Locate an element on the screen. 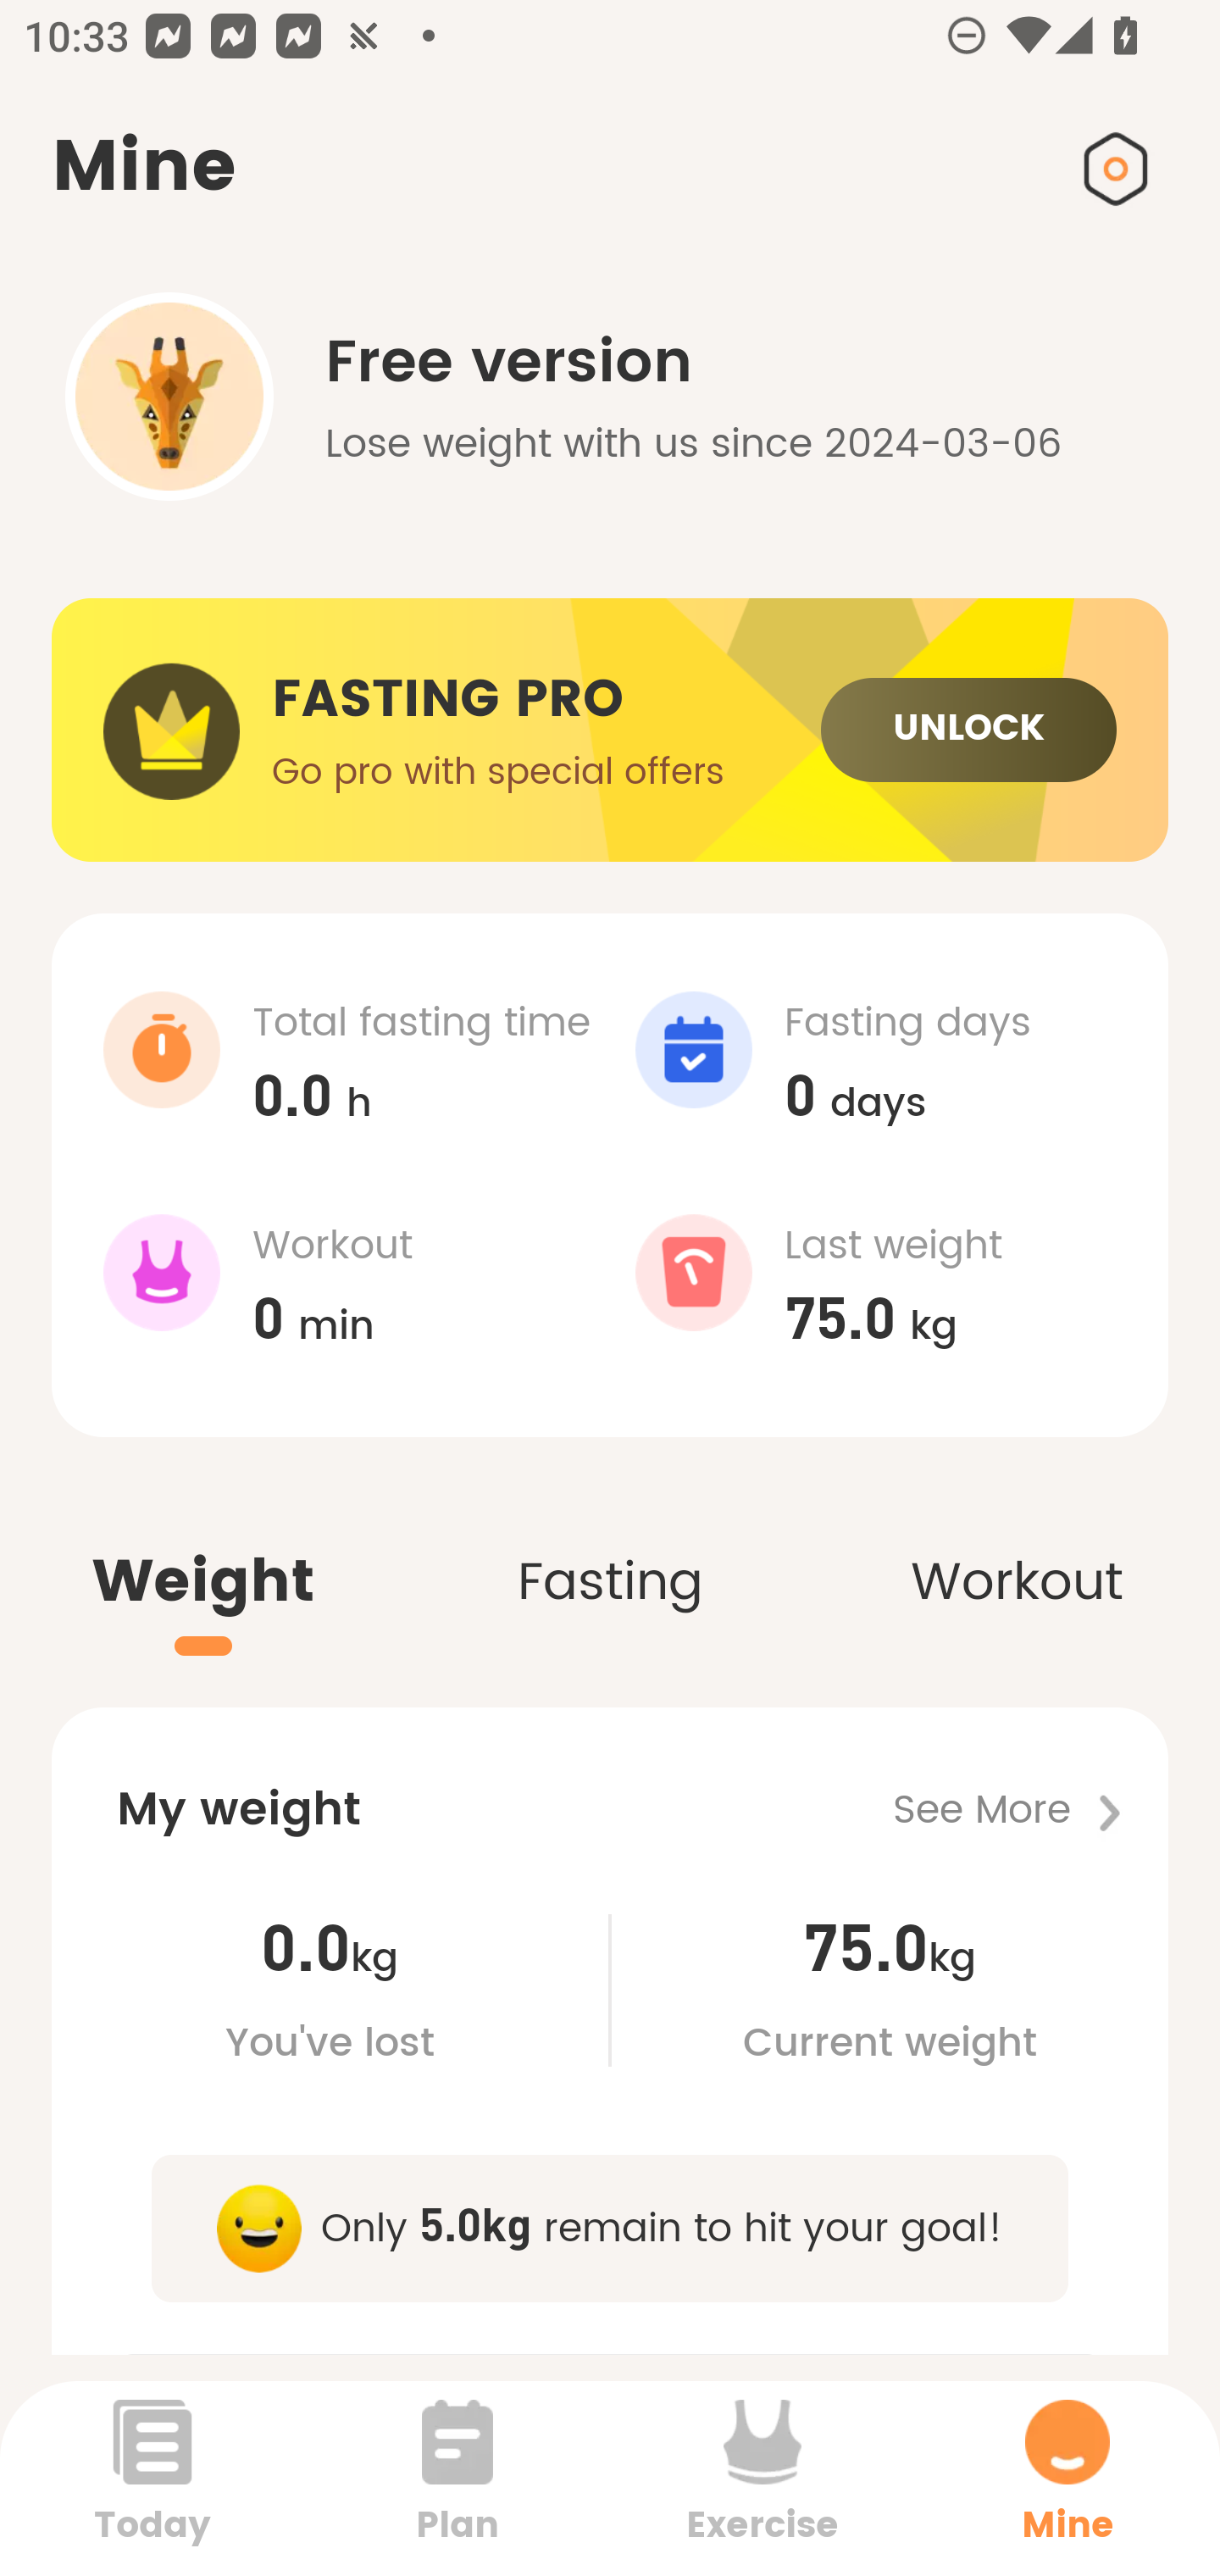 The width and height of the screenshot is (1220, 2576). Workout is located at coordinates (1017, 1546).